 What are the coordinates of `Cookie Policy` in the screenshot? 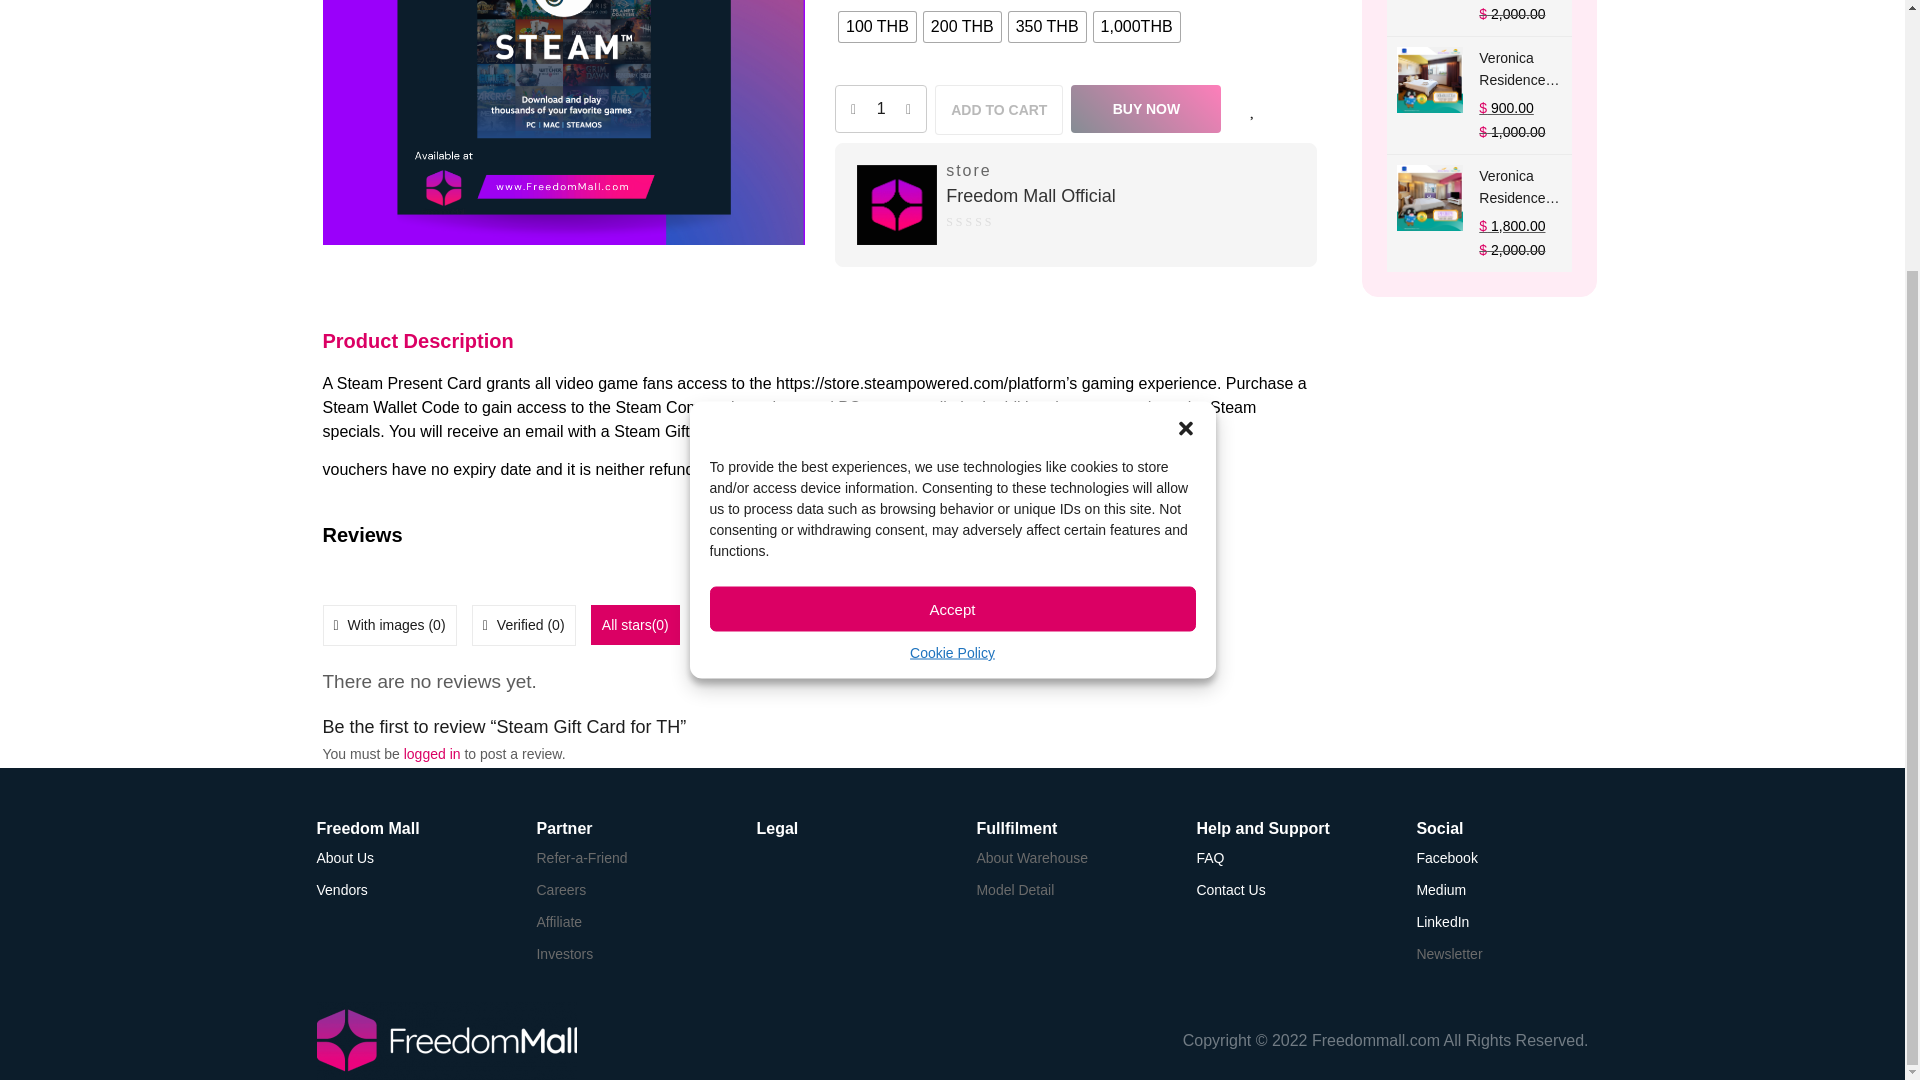 It's located at (952, 304).